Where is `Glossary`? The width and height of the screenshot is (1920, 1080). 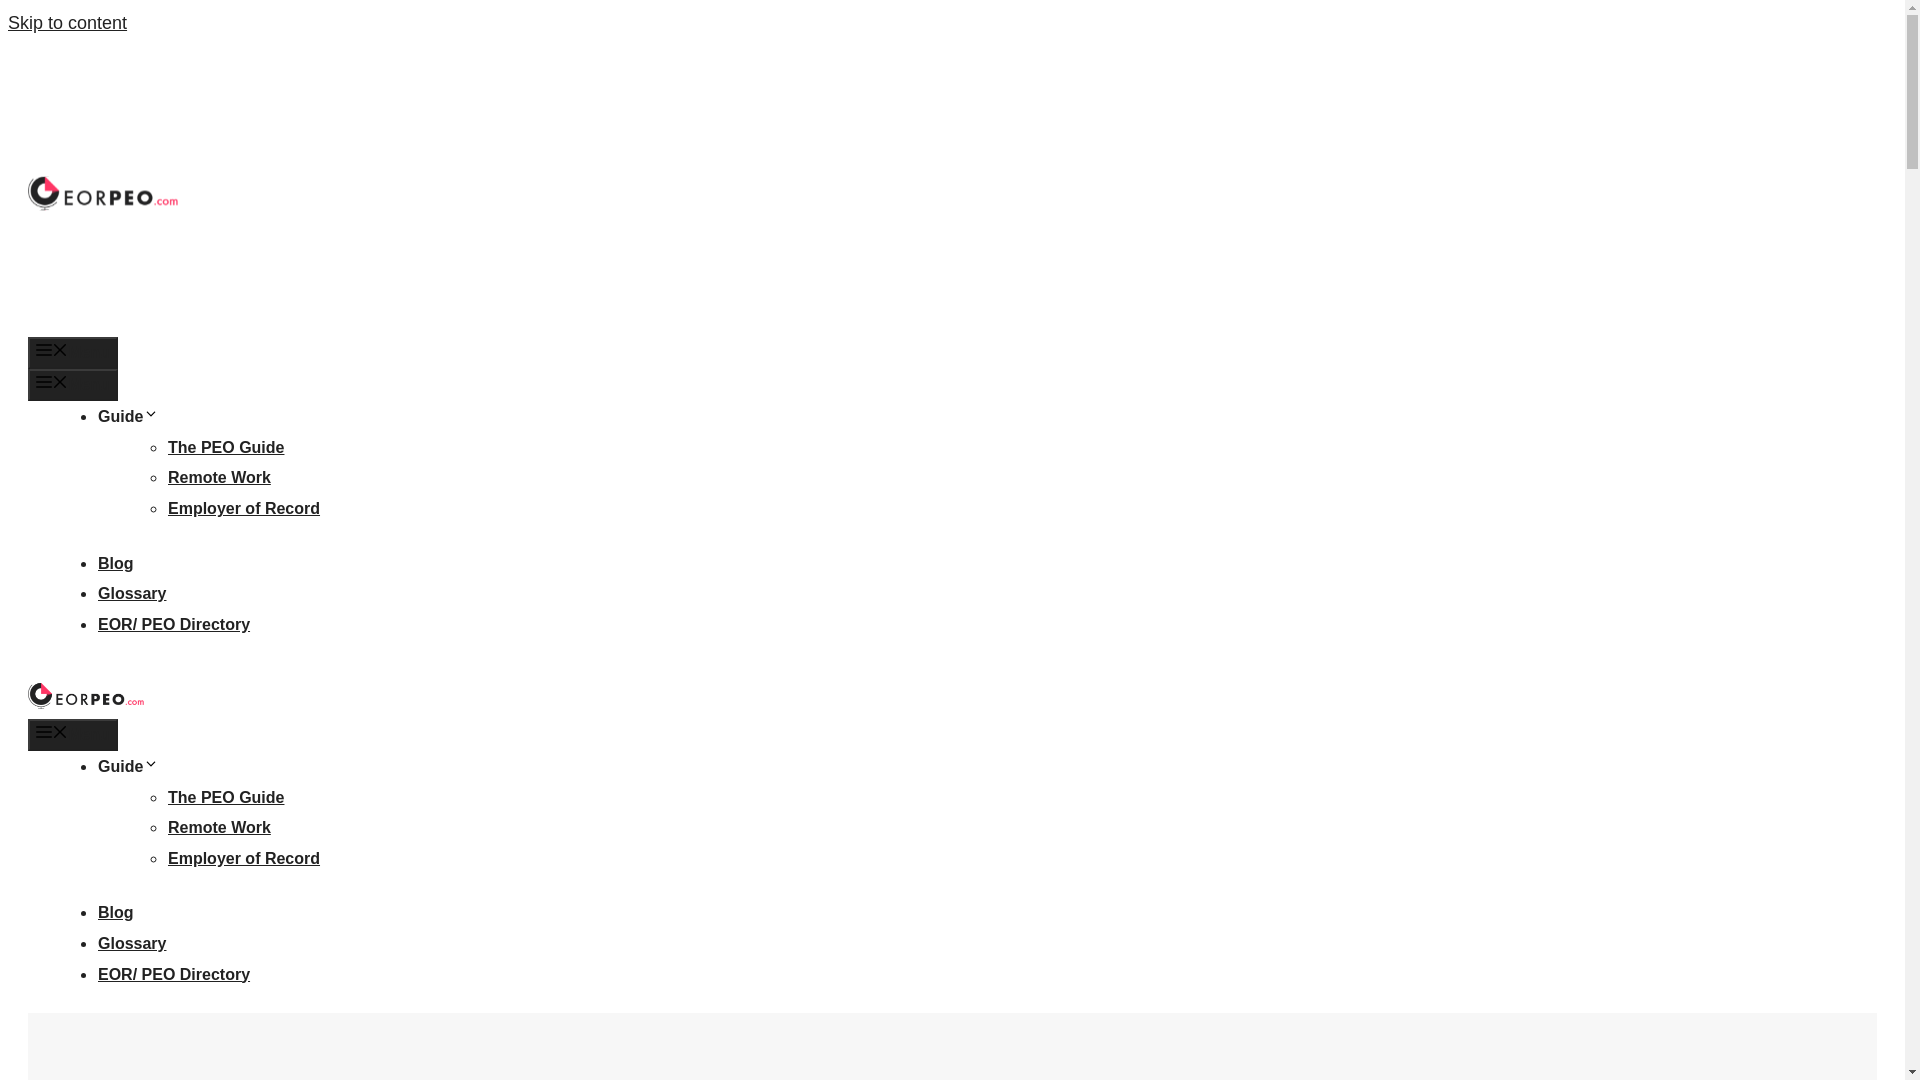
Glossary is located at coordinates (131, 593).